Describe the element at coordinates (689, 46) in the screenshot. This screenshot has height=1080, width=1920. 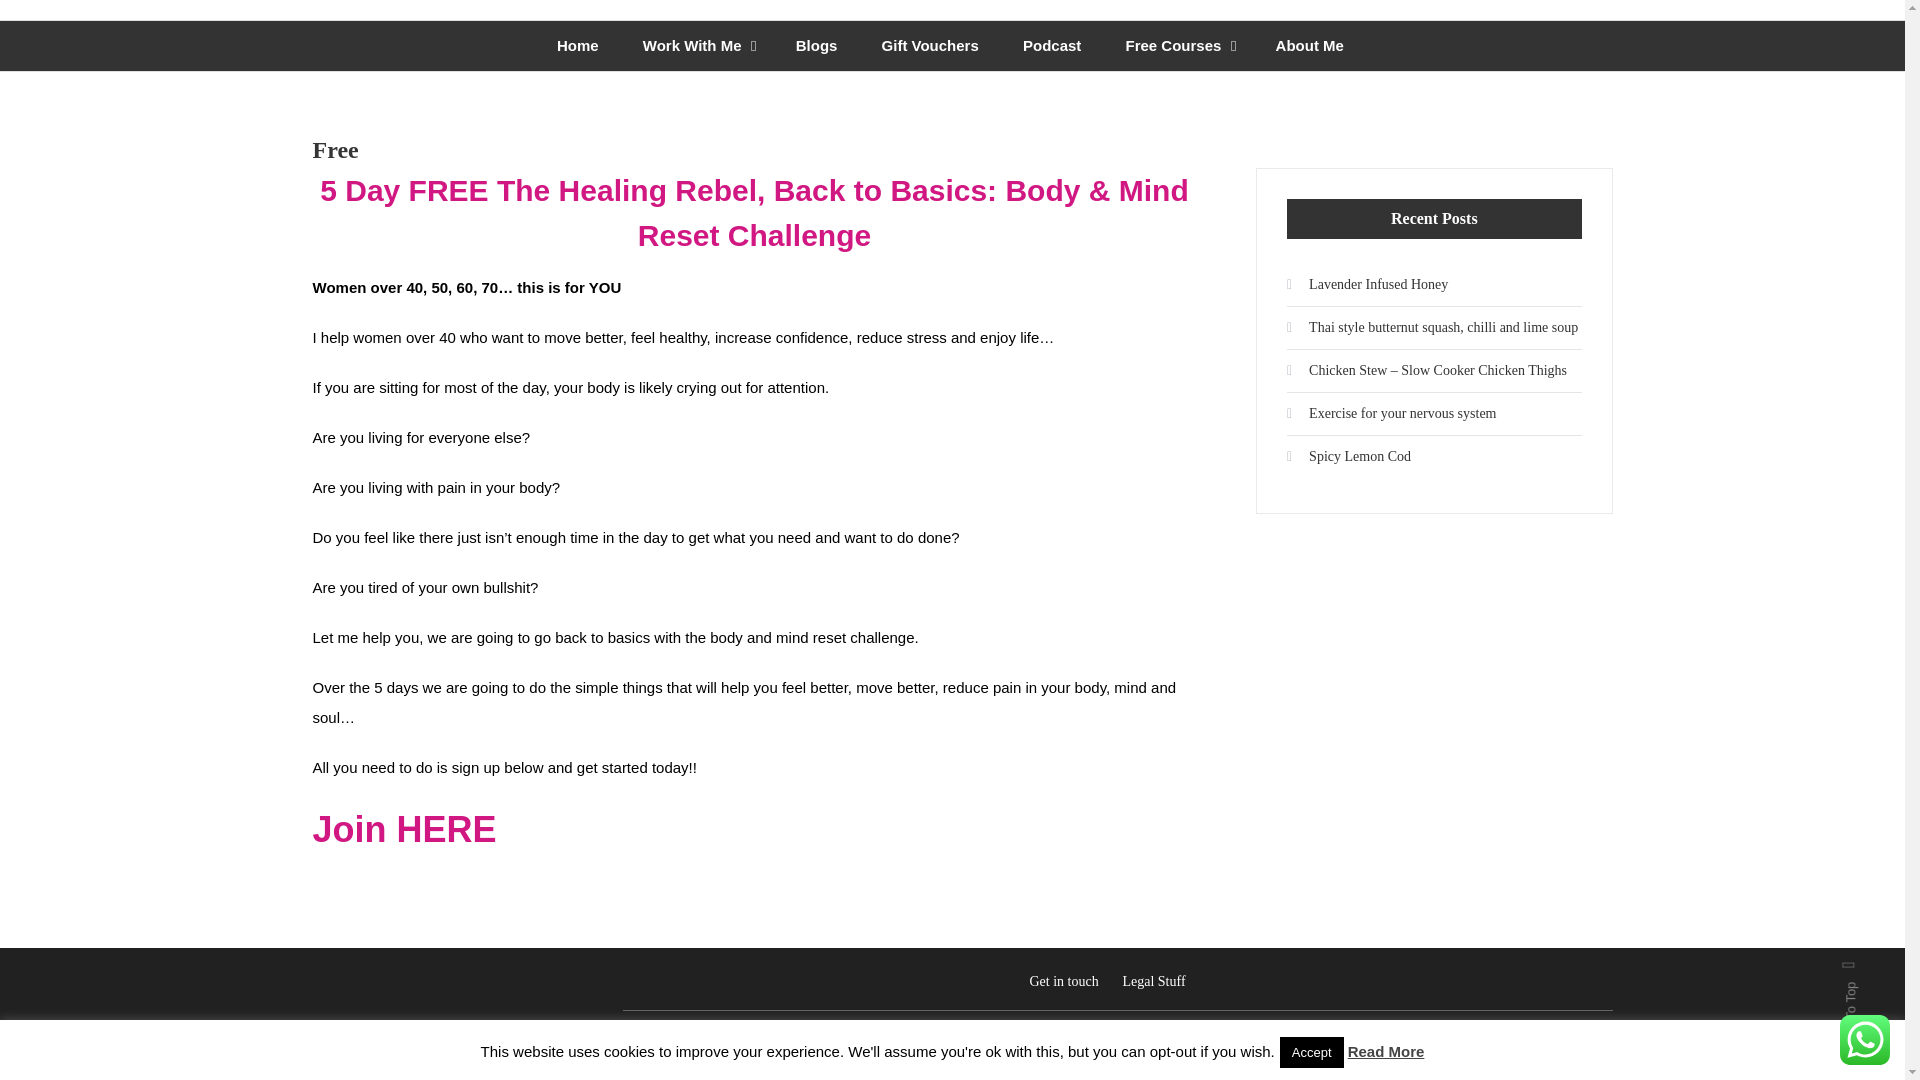
I see `Work With Me` at that location.